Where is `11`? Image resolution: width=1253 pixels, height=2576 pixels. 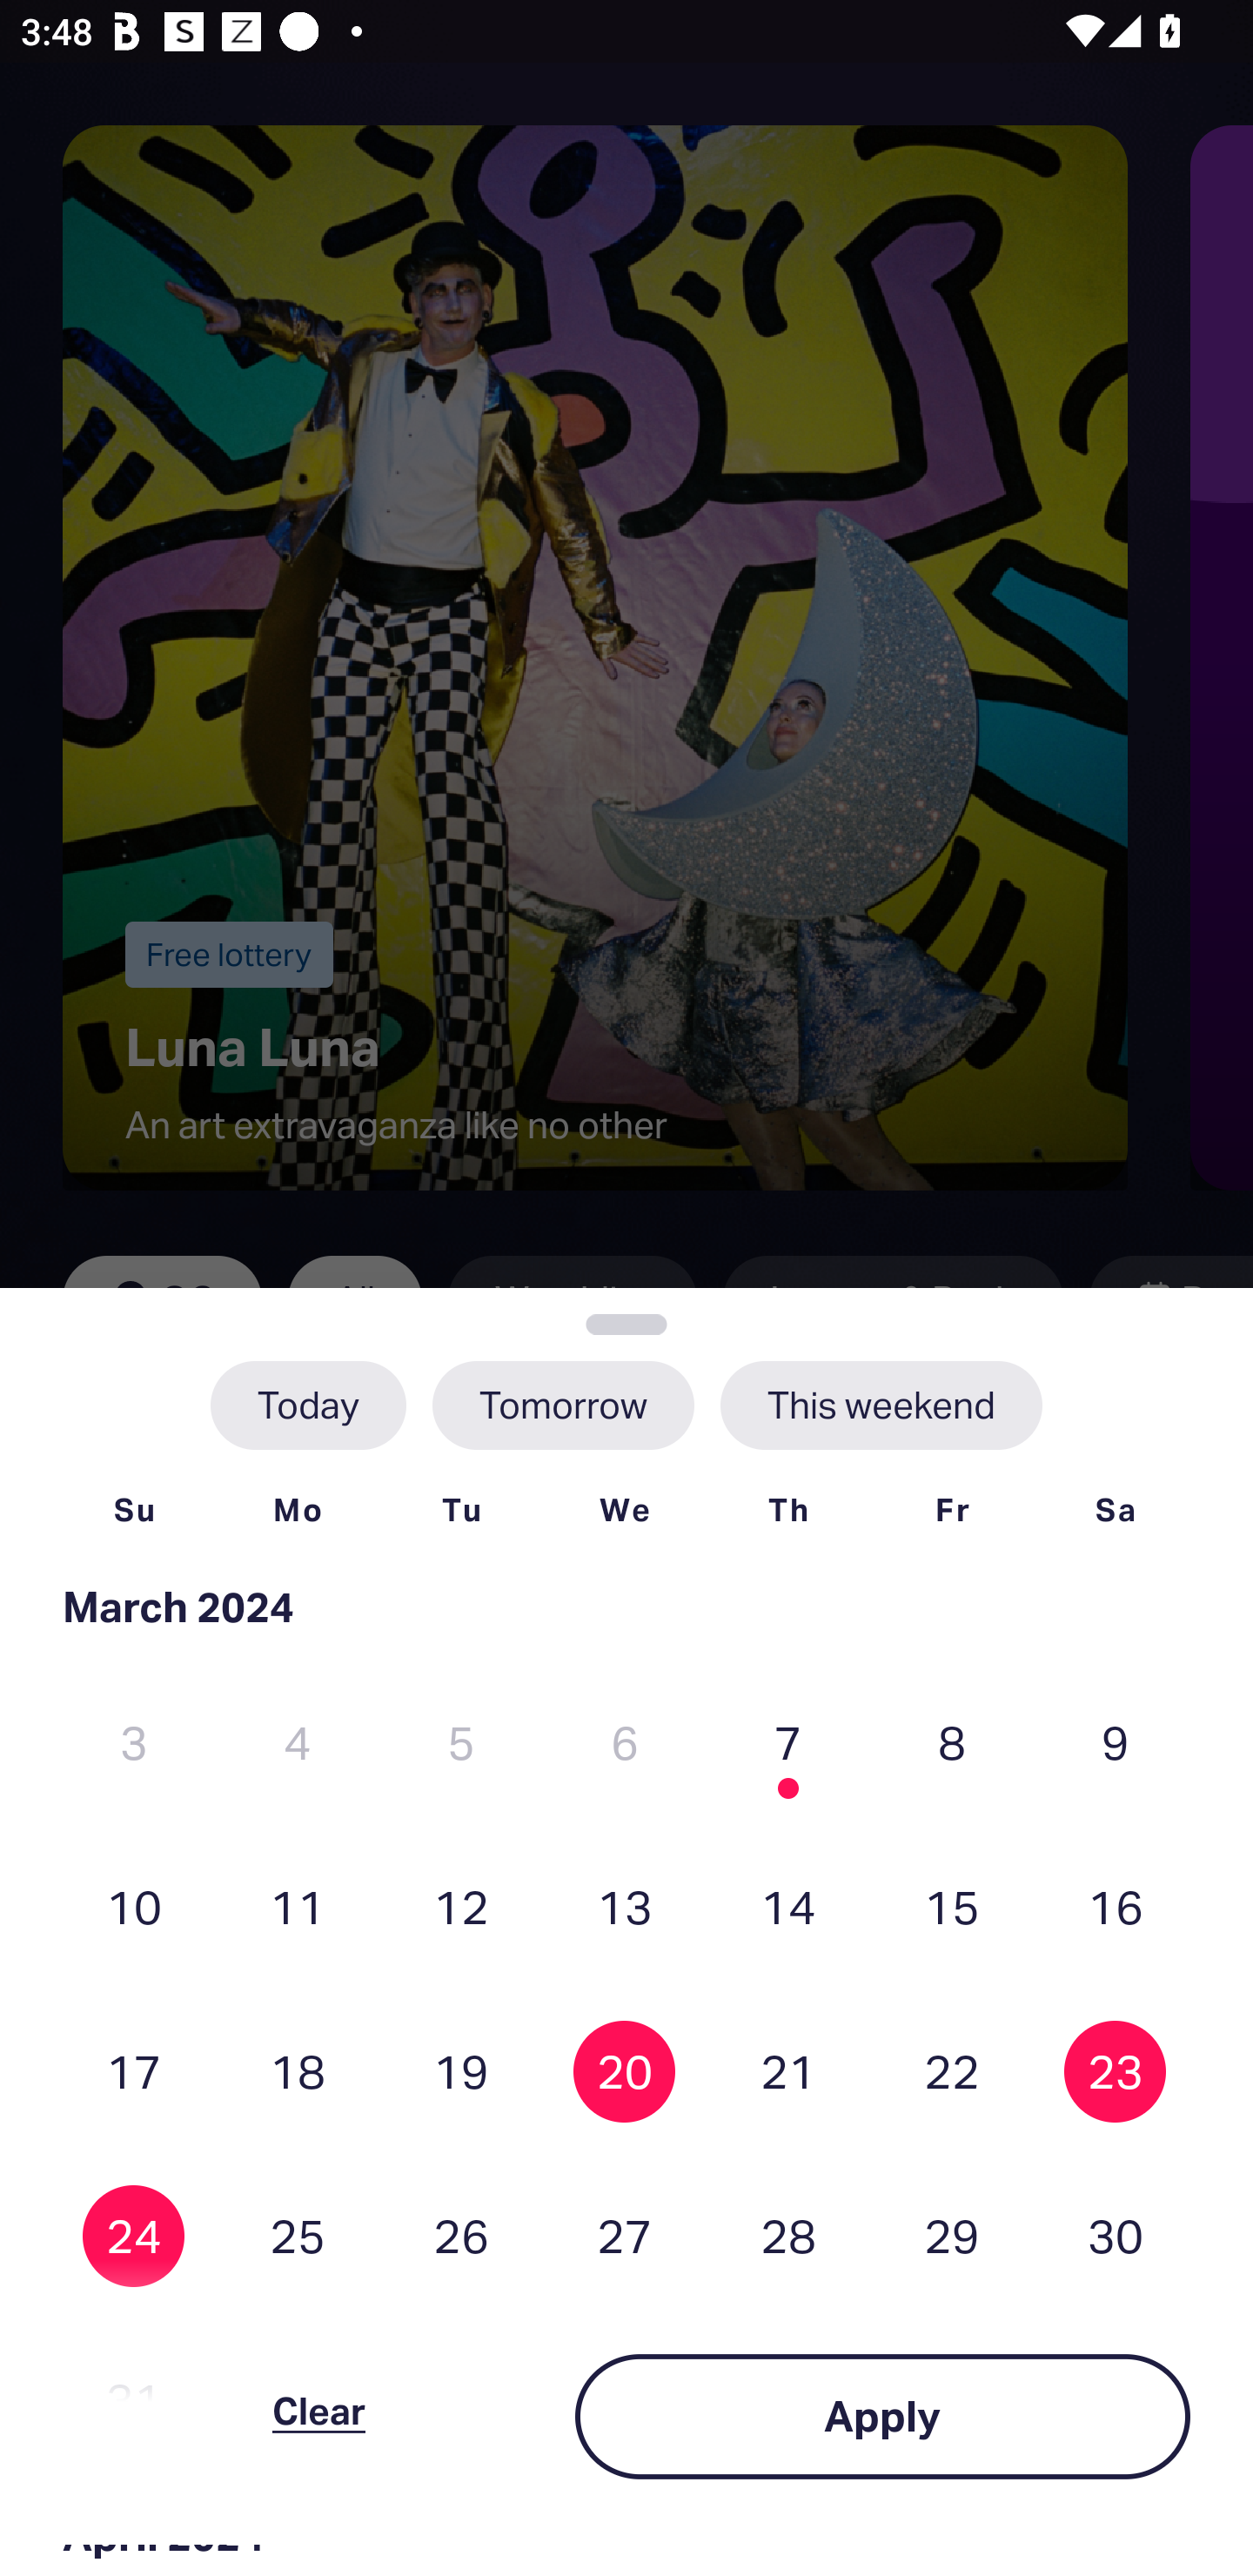 11 is located at coordinates (298, 1906).